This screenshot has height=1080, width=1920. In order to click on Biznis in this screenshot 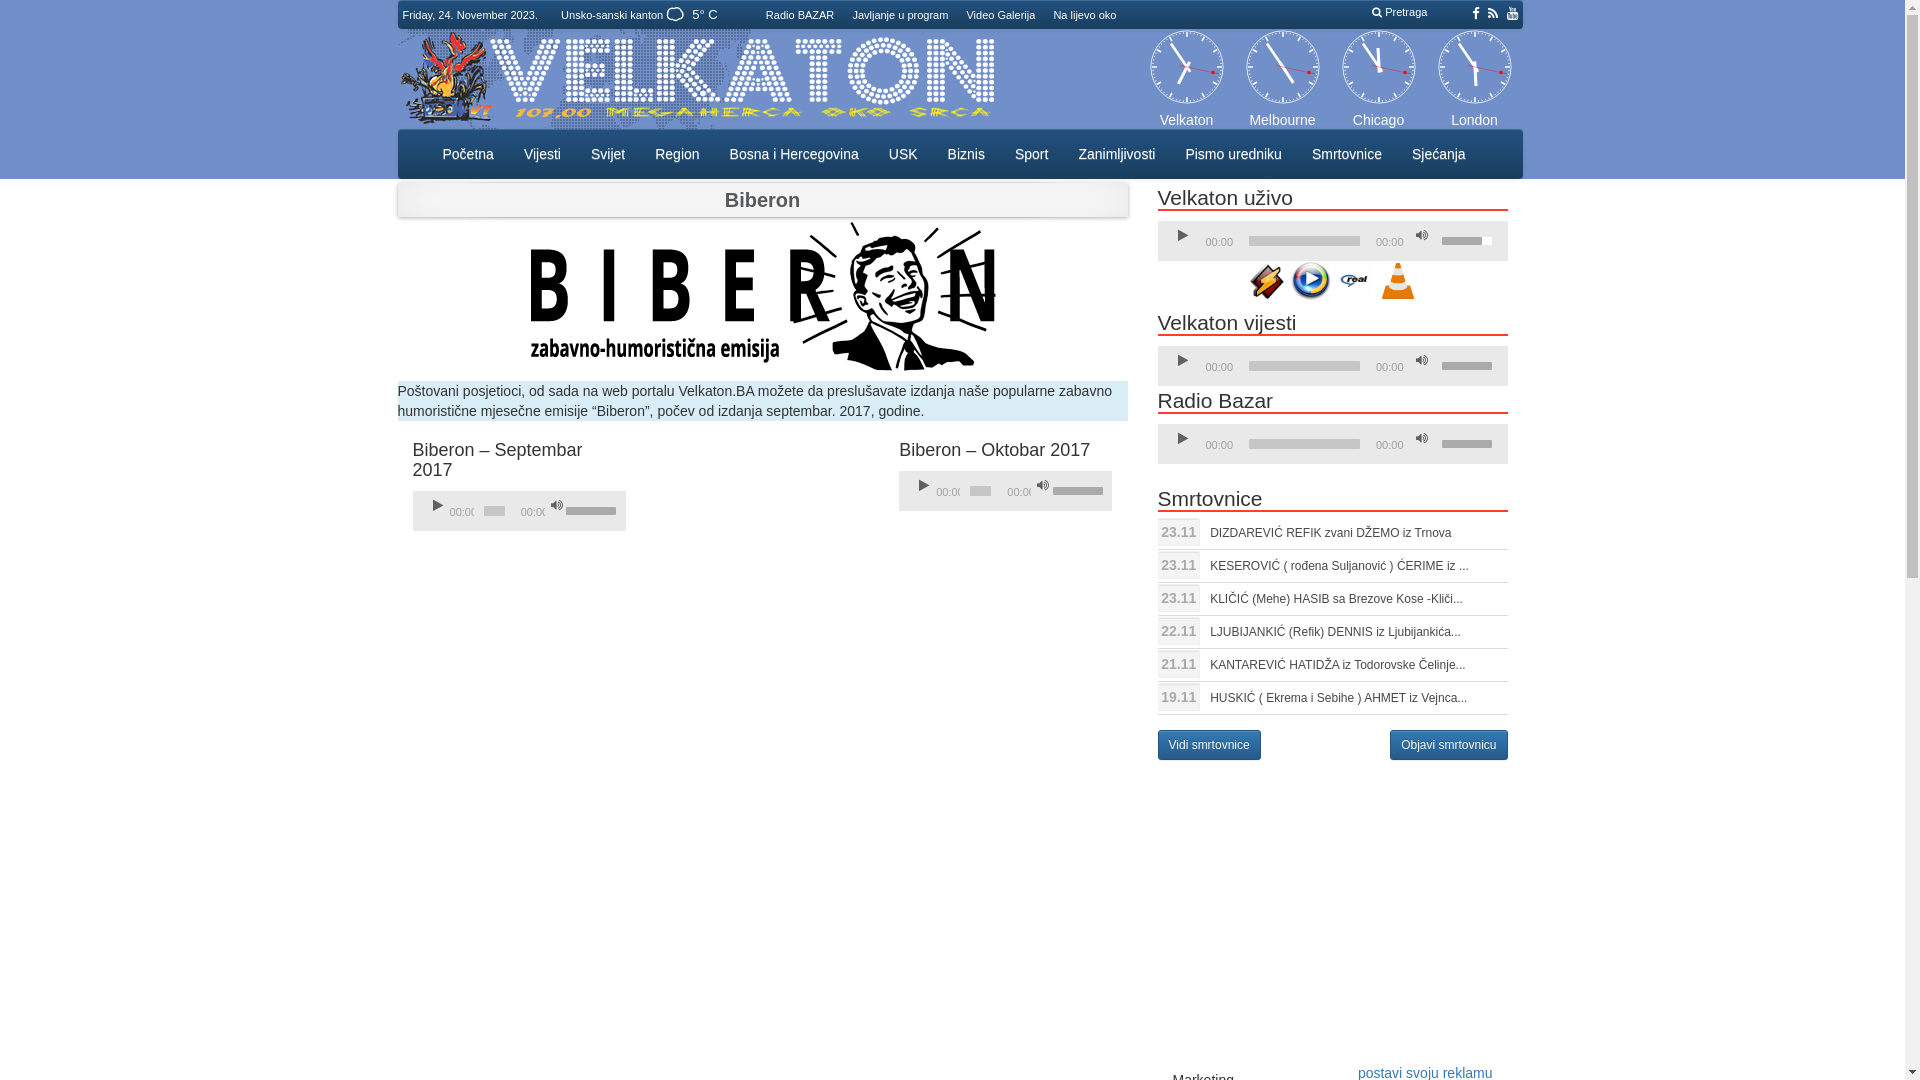, I will do `click(966, 154)`.